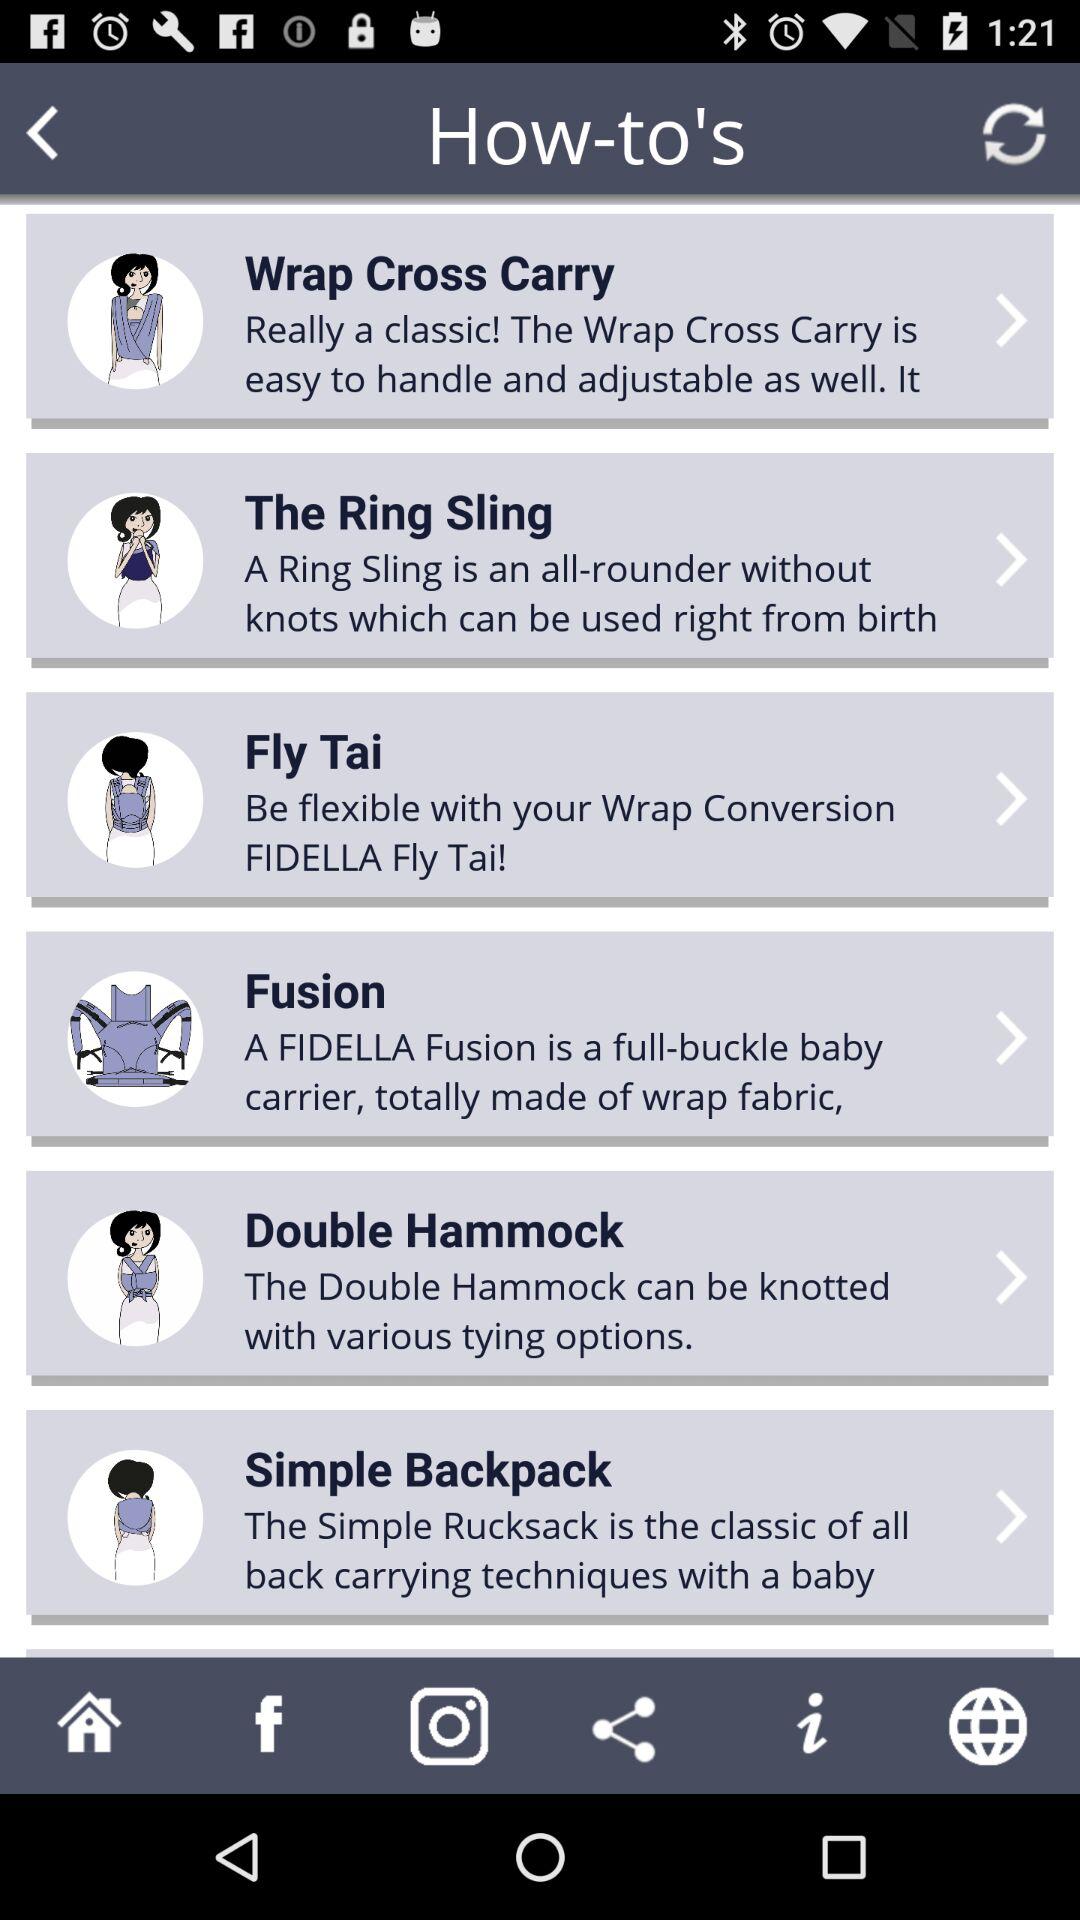 The width and height of the screenshot is (1080, 1920). What do you see at coordinates (630, 1726) in the screenshot?
I see `share tutorials` at bounding box center [630, 1726].